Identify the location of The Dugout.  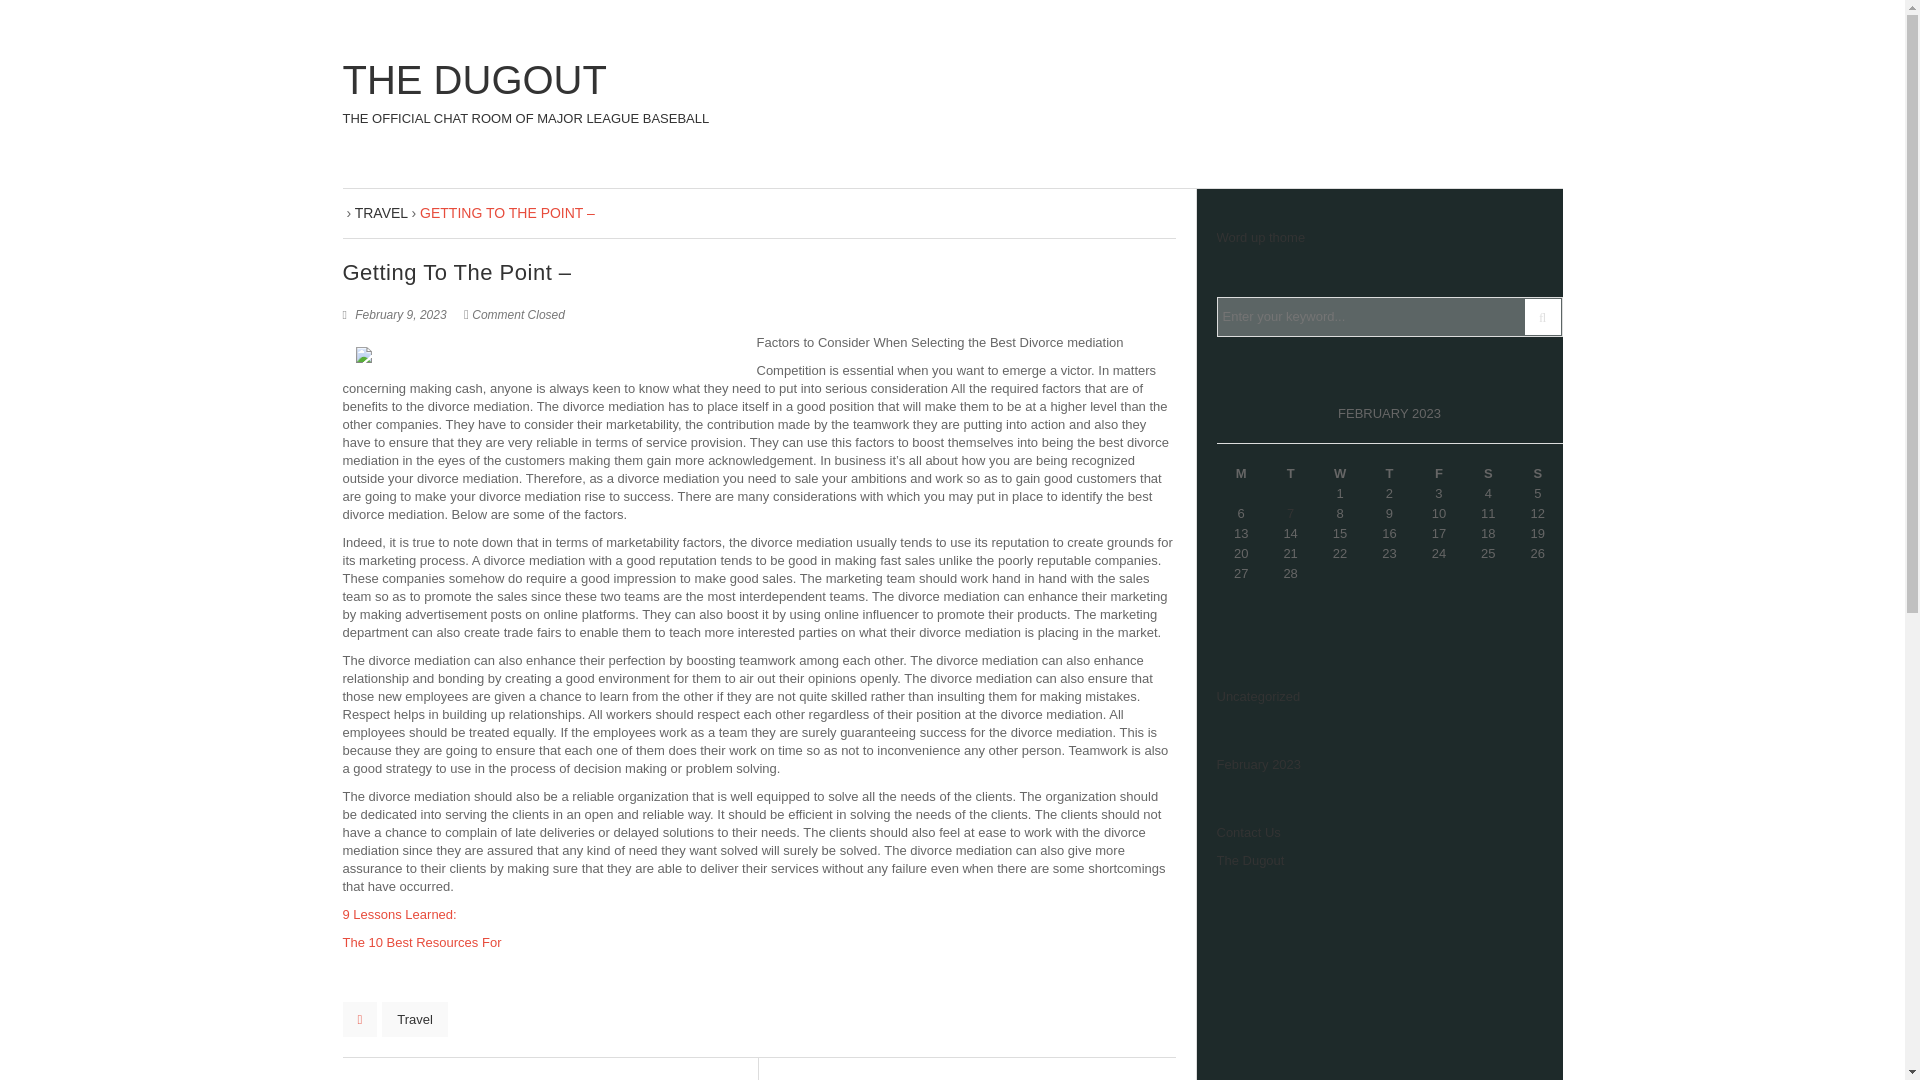
(1260, 238).